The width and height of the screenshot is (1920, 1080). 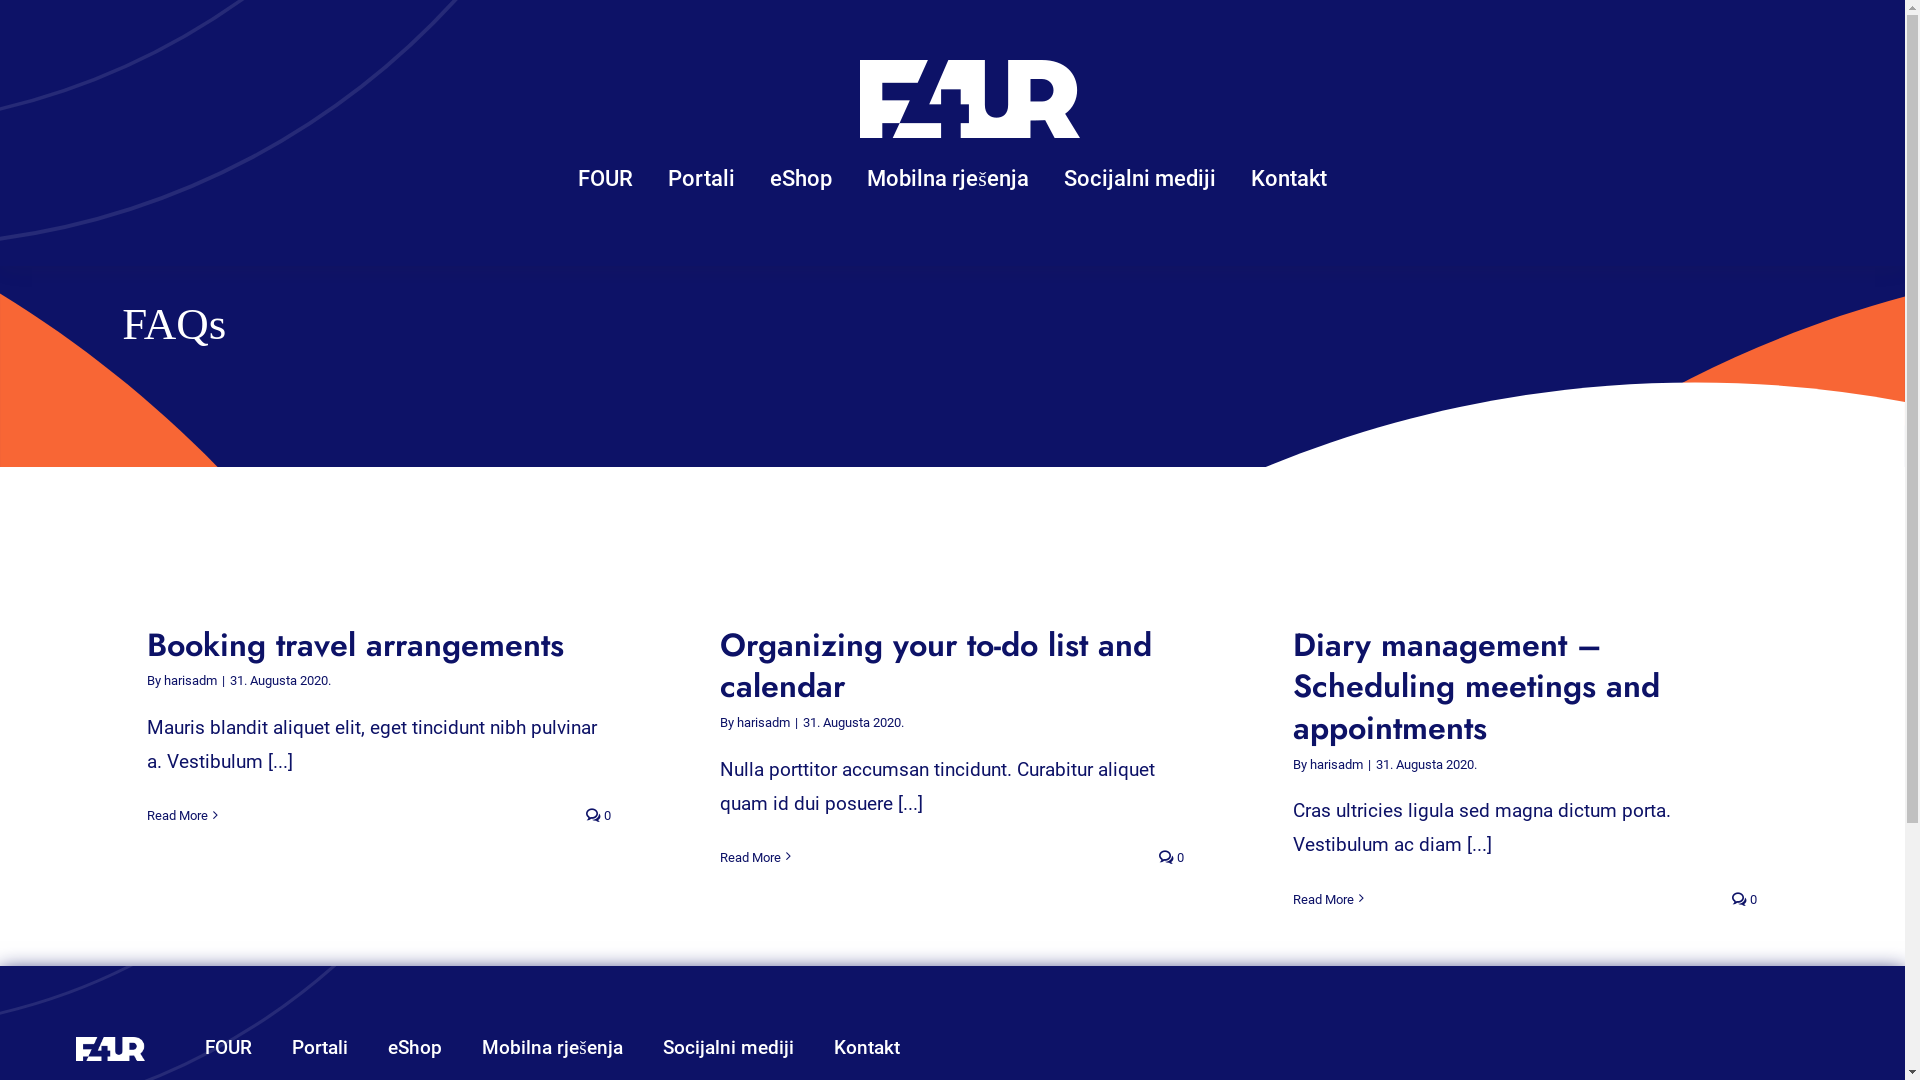 I want to click on Read More, so click(x=178, y=816).